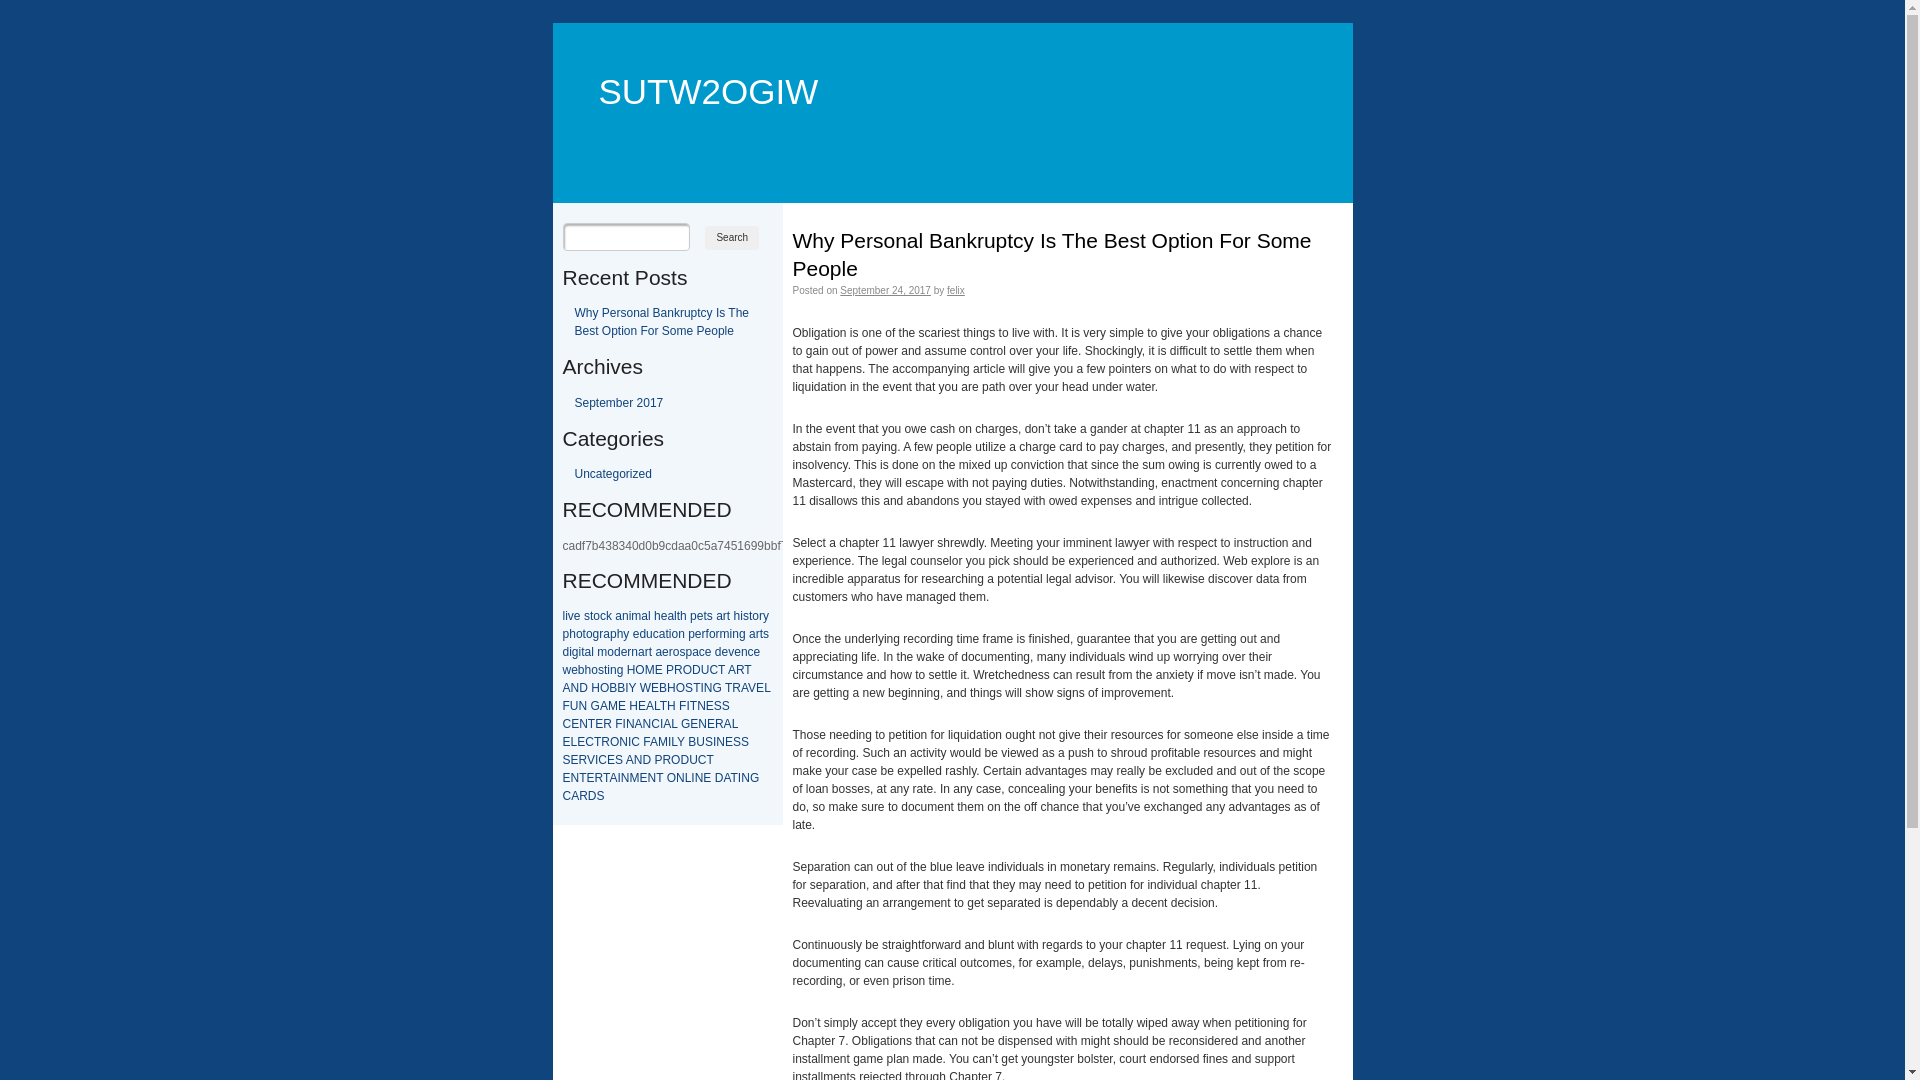 The image size is (1920, 1080). Describe the element at coordinates (670, 670) in the screenshot. I see `P` at that location.